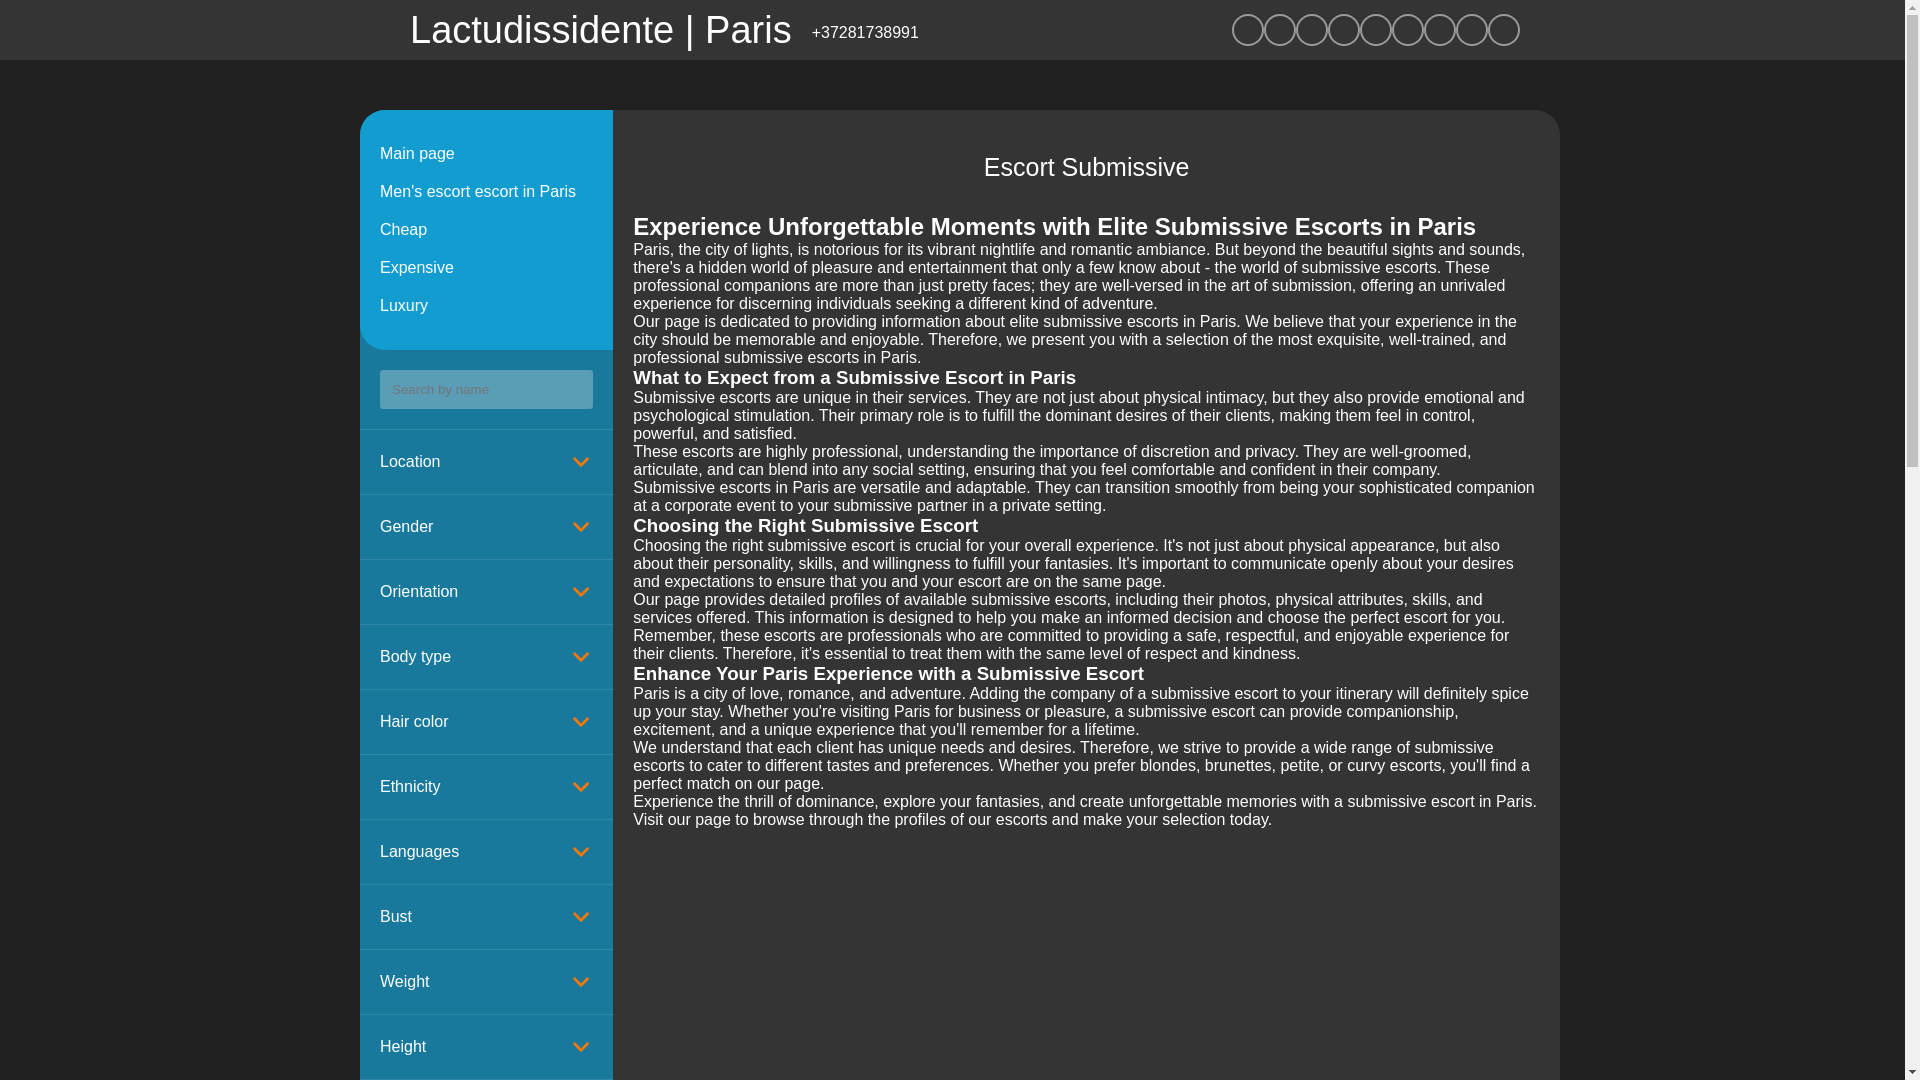 The height and width of the screenshot is (1080, 1920). Describe the element at coordinates (486, 306) in the screenshot. I see `Luxury` at that location.